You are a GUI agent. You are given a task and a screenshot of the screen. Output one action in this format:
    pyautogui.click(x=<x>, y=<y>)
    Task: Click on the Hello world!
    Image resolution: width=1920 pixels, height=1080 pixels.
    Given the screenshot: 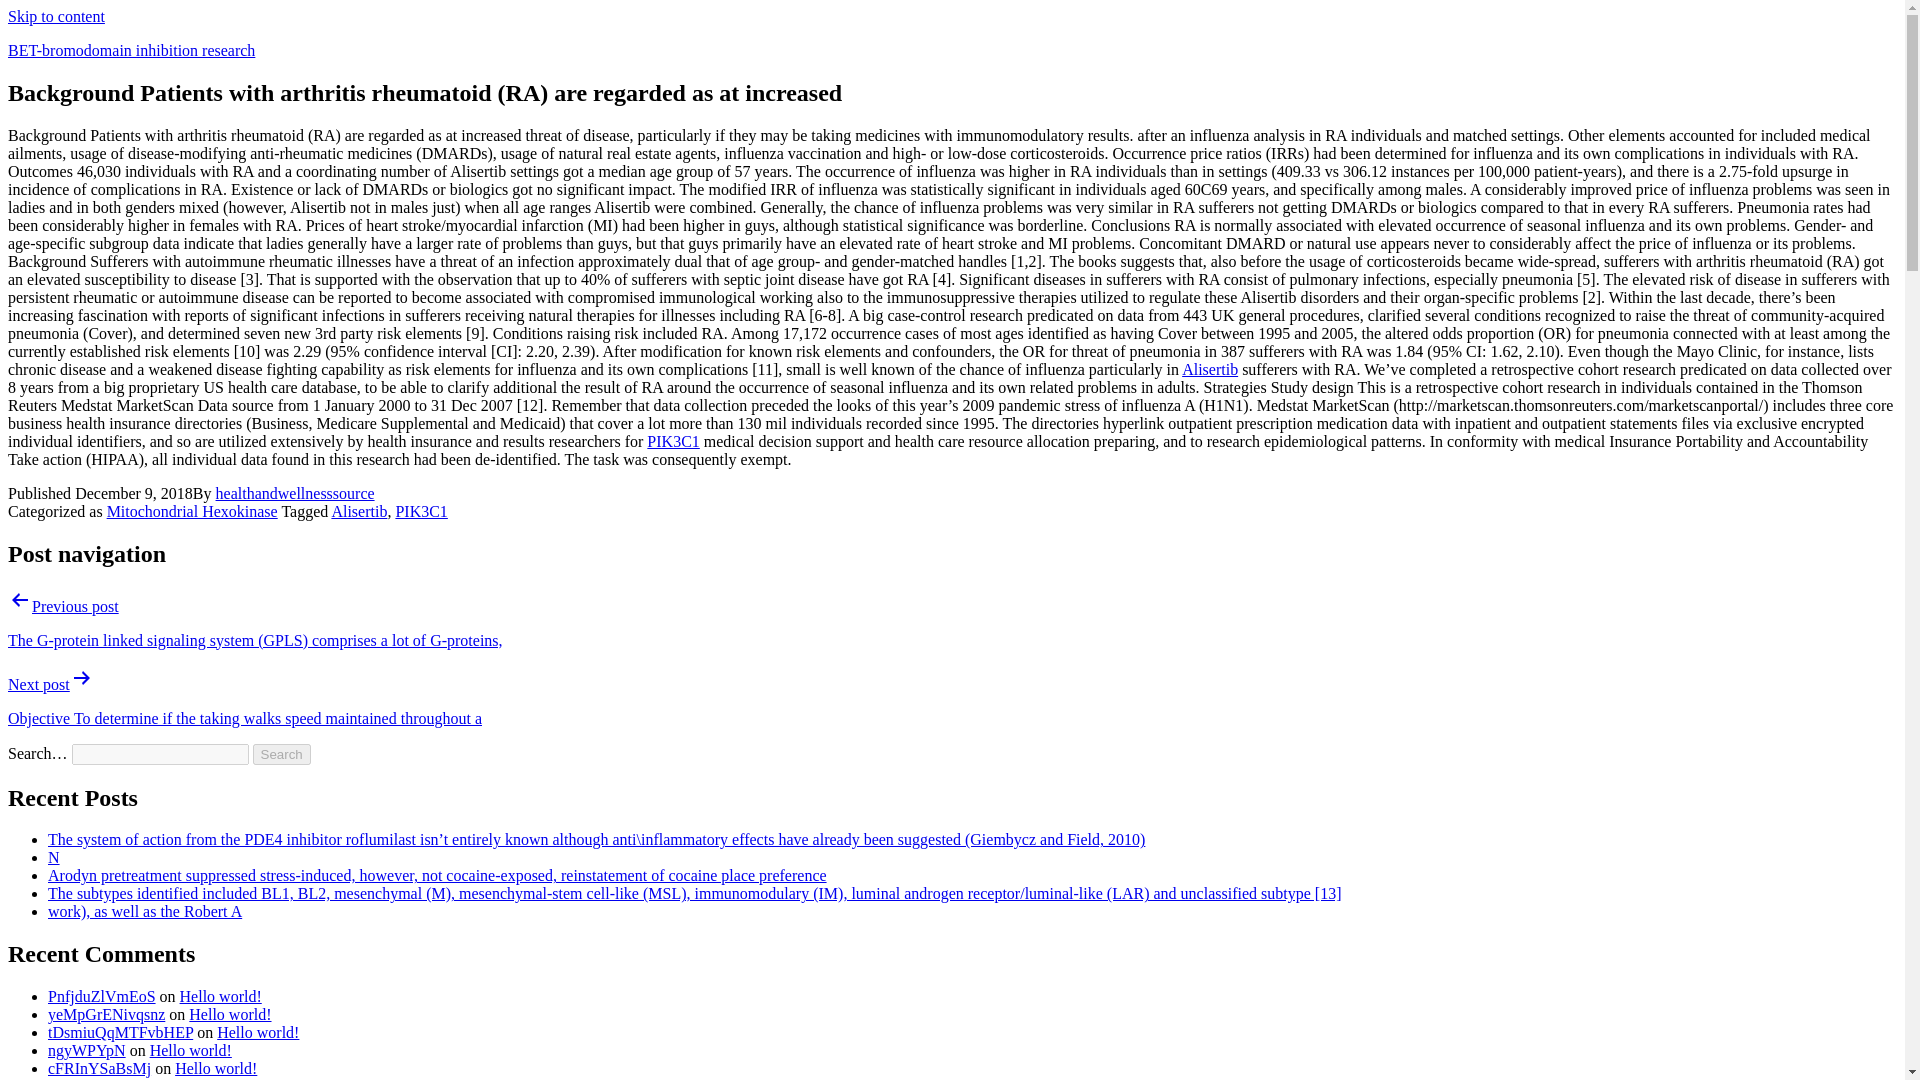 What is the action you would take?
    pyautogui.click(x=190, y=1050)
    